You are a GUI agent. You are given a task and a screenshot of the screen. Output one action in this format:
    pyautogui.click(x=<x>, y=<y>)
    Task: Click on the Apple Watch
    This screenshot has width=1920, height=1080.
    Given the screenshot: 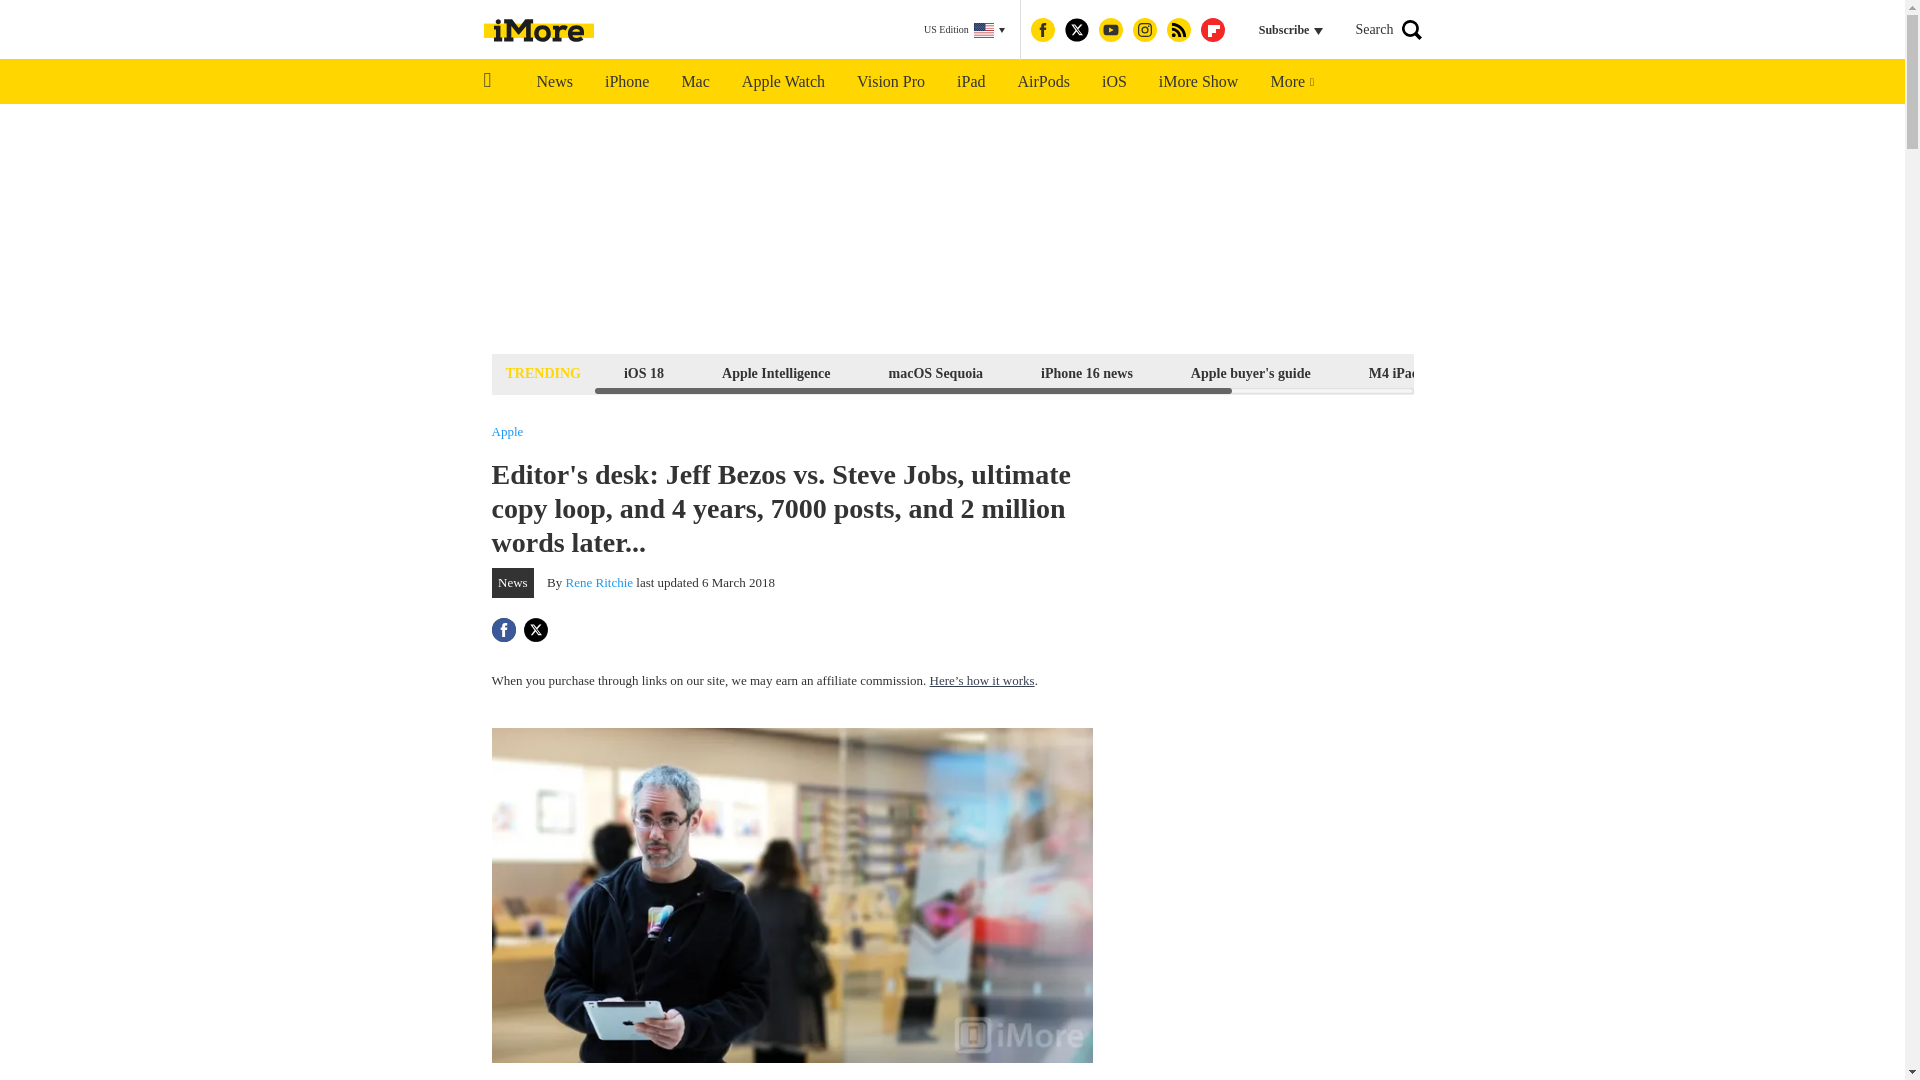 What is the action you would take?
    pyautogui.click(x=782, y=82)
    